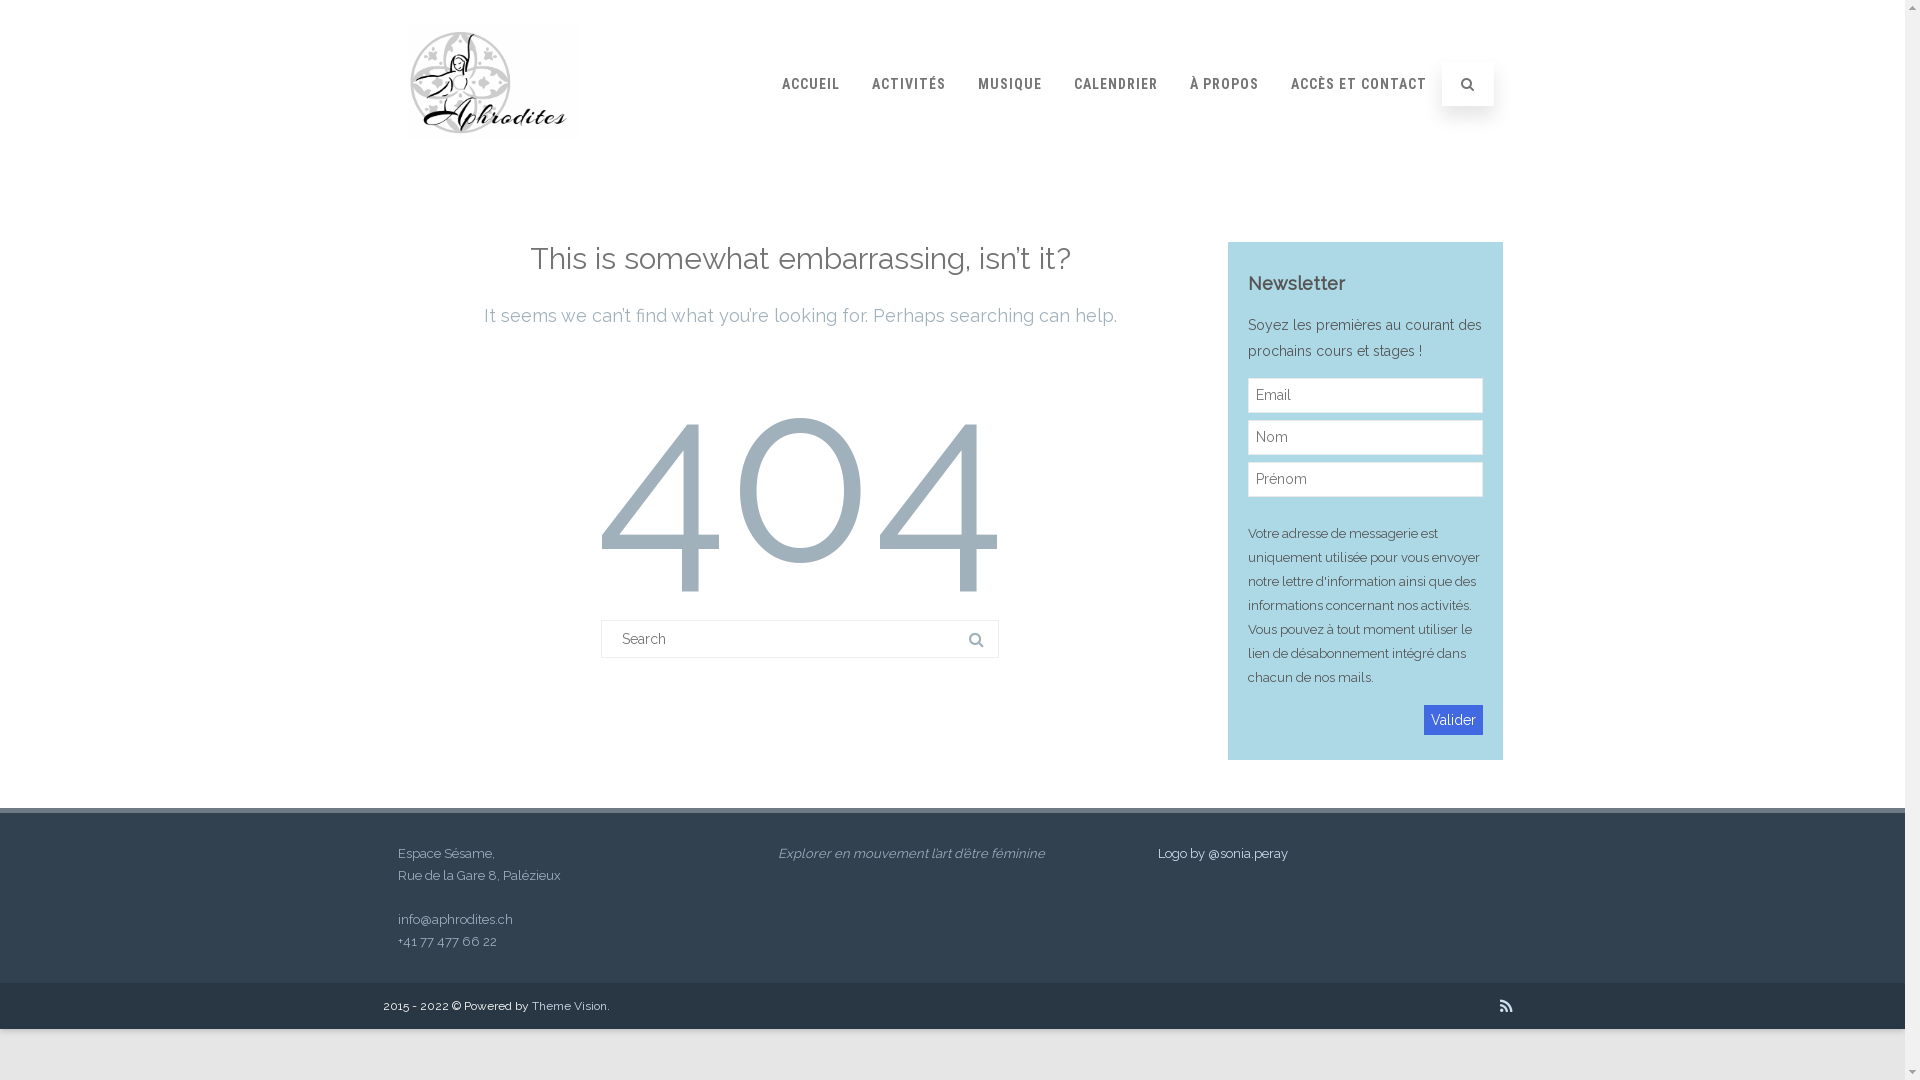  What do you see at coordinates (488, 160) in the screenshot?
I see `Aphrodites` at bounding box center [488, 160].